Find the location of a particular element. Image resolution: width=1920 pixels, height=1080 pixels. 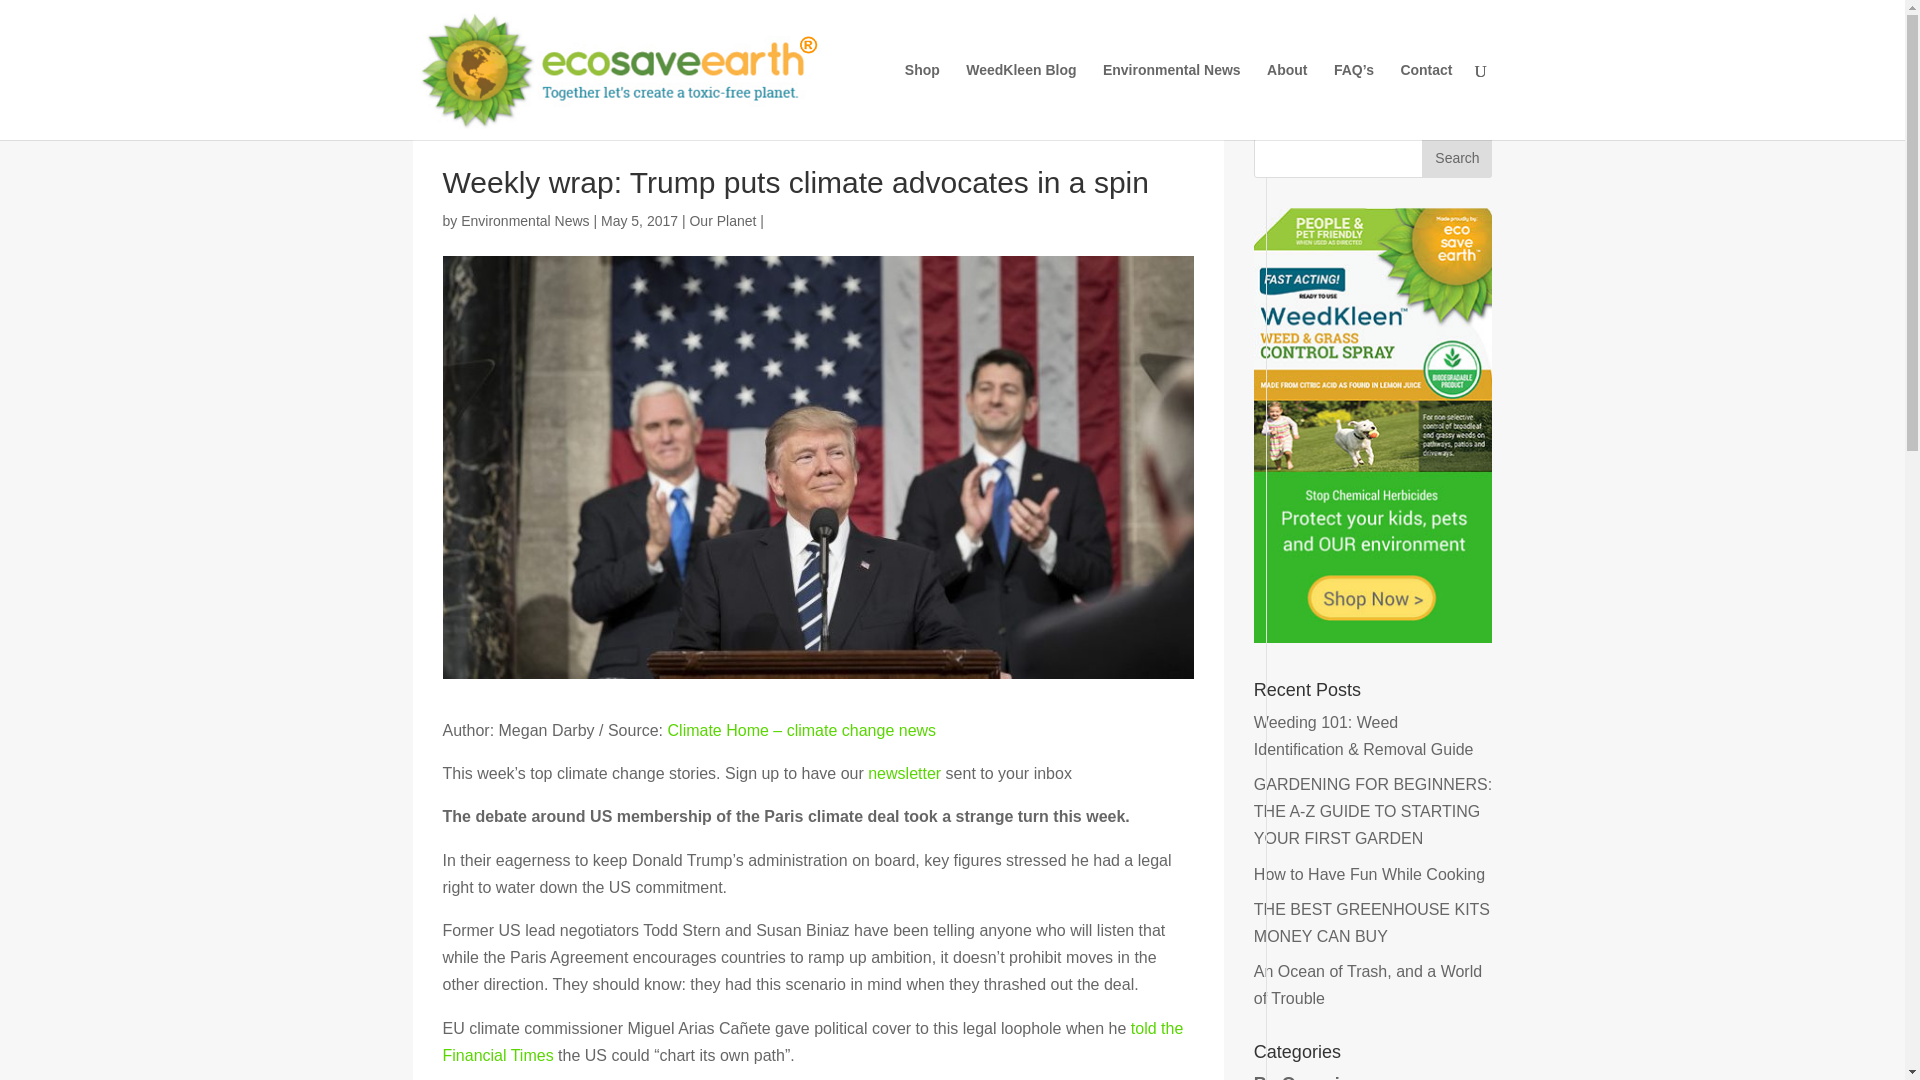

Our Planet is located at coordinates (722, 220).